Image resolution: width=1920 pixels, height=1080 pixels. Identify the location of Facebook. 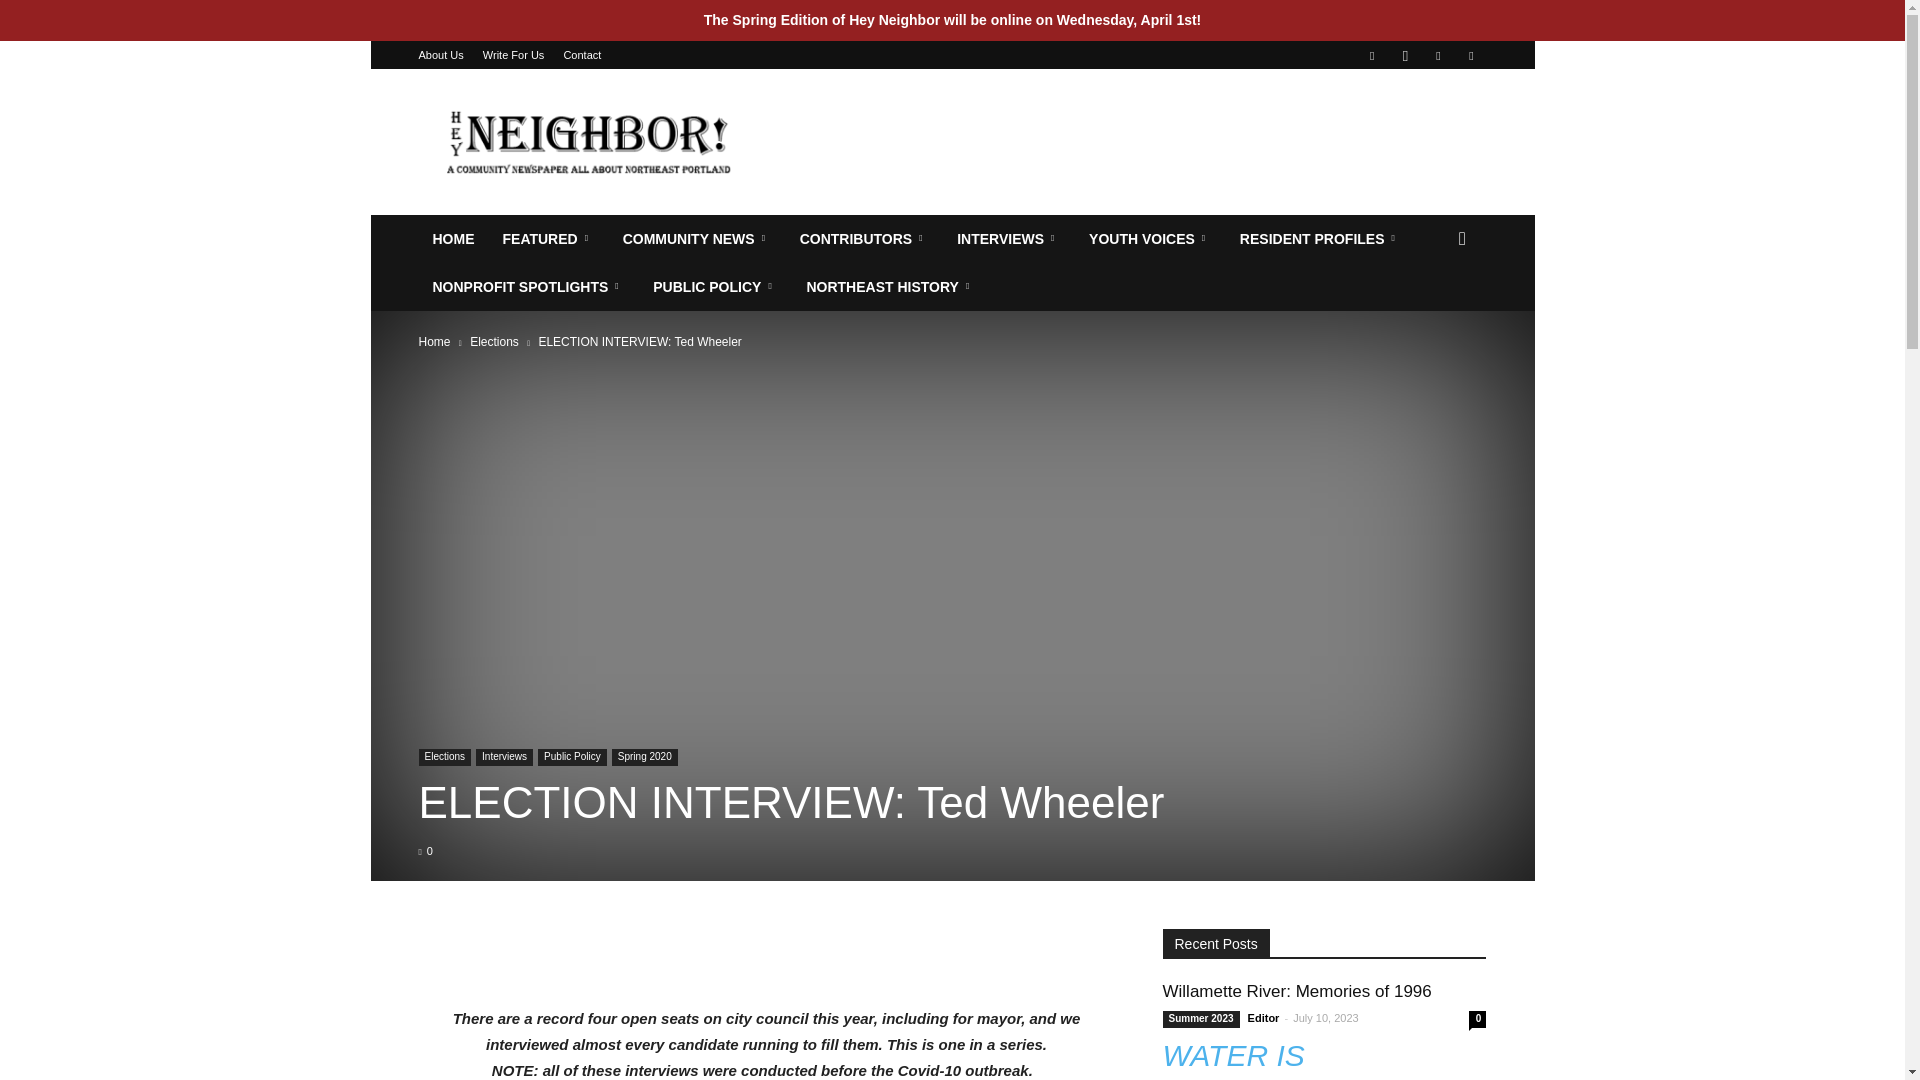
(1372, 55).